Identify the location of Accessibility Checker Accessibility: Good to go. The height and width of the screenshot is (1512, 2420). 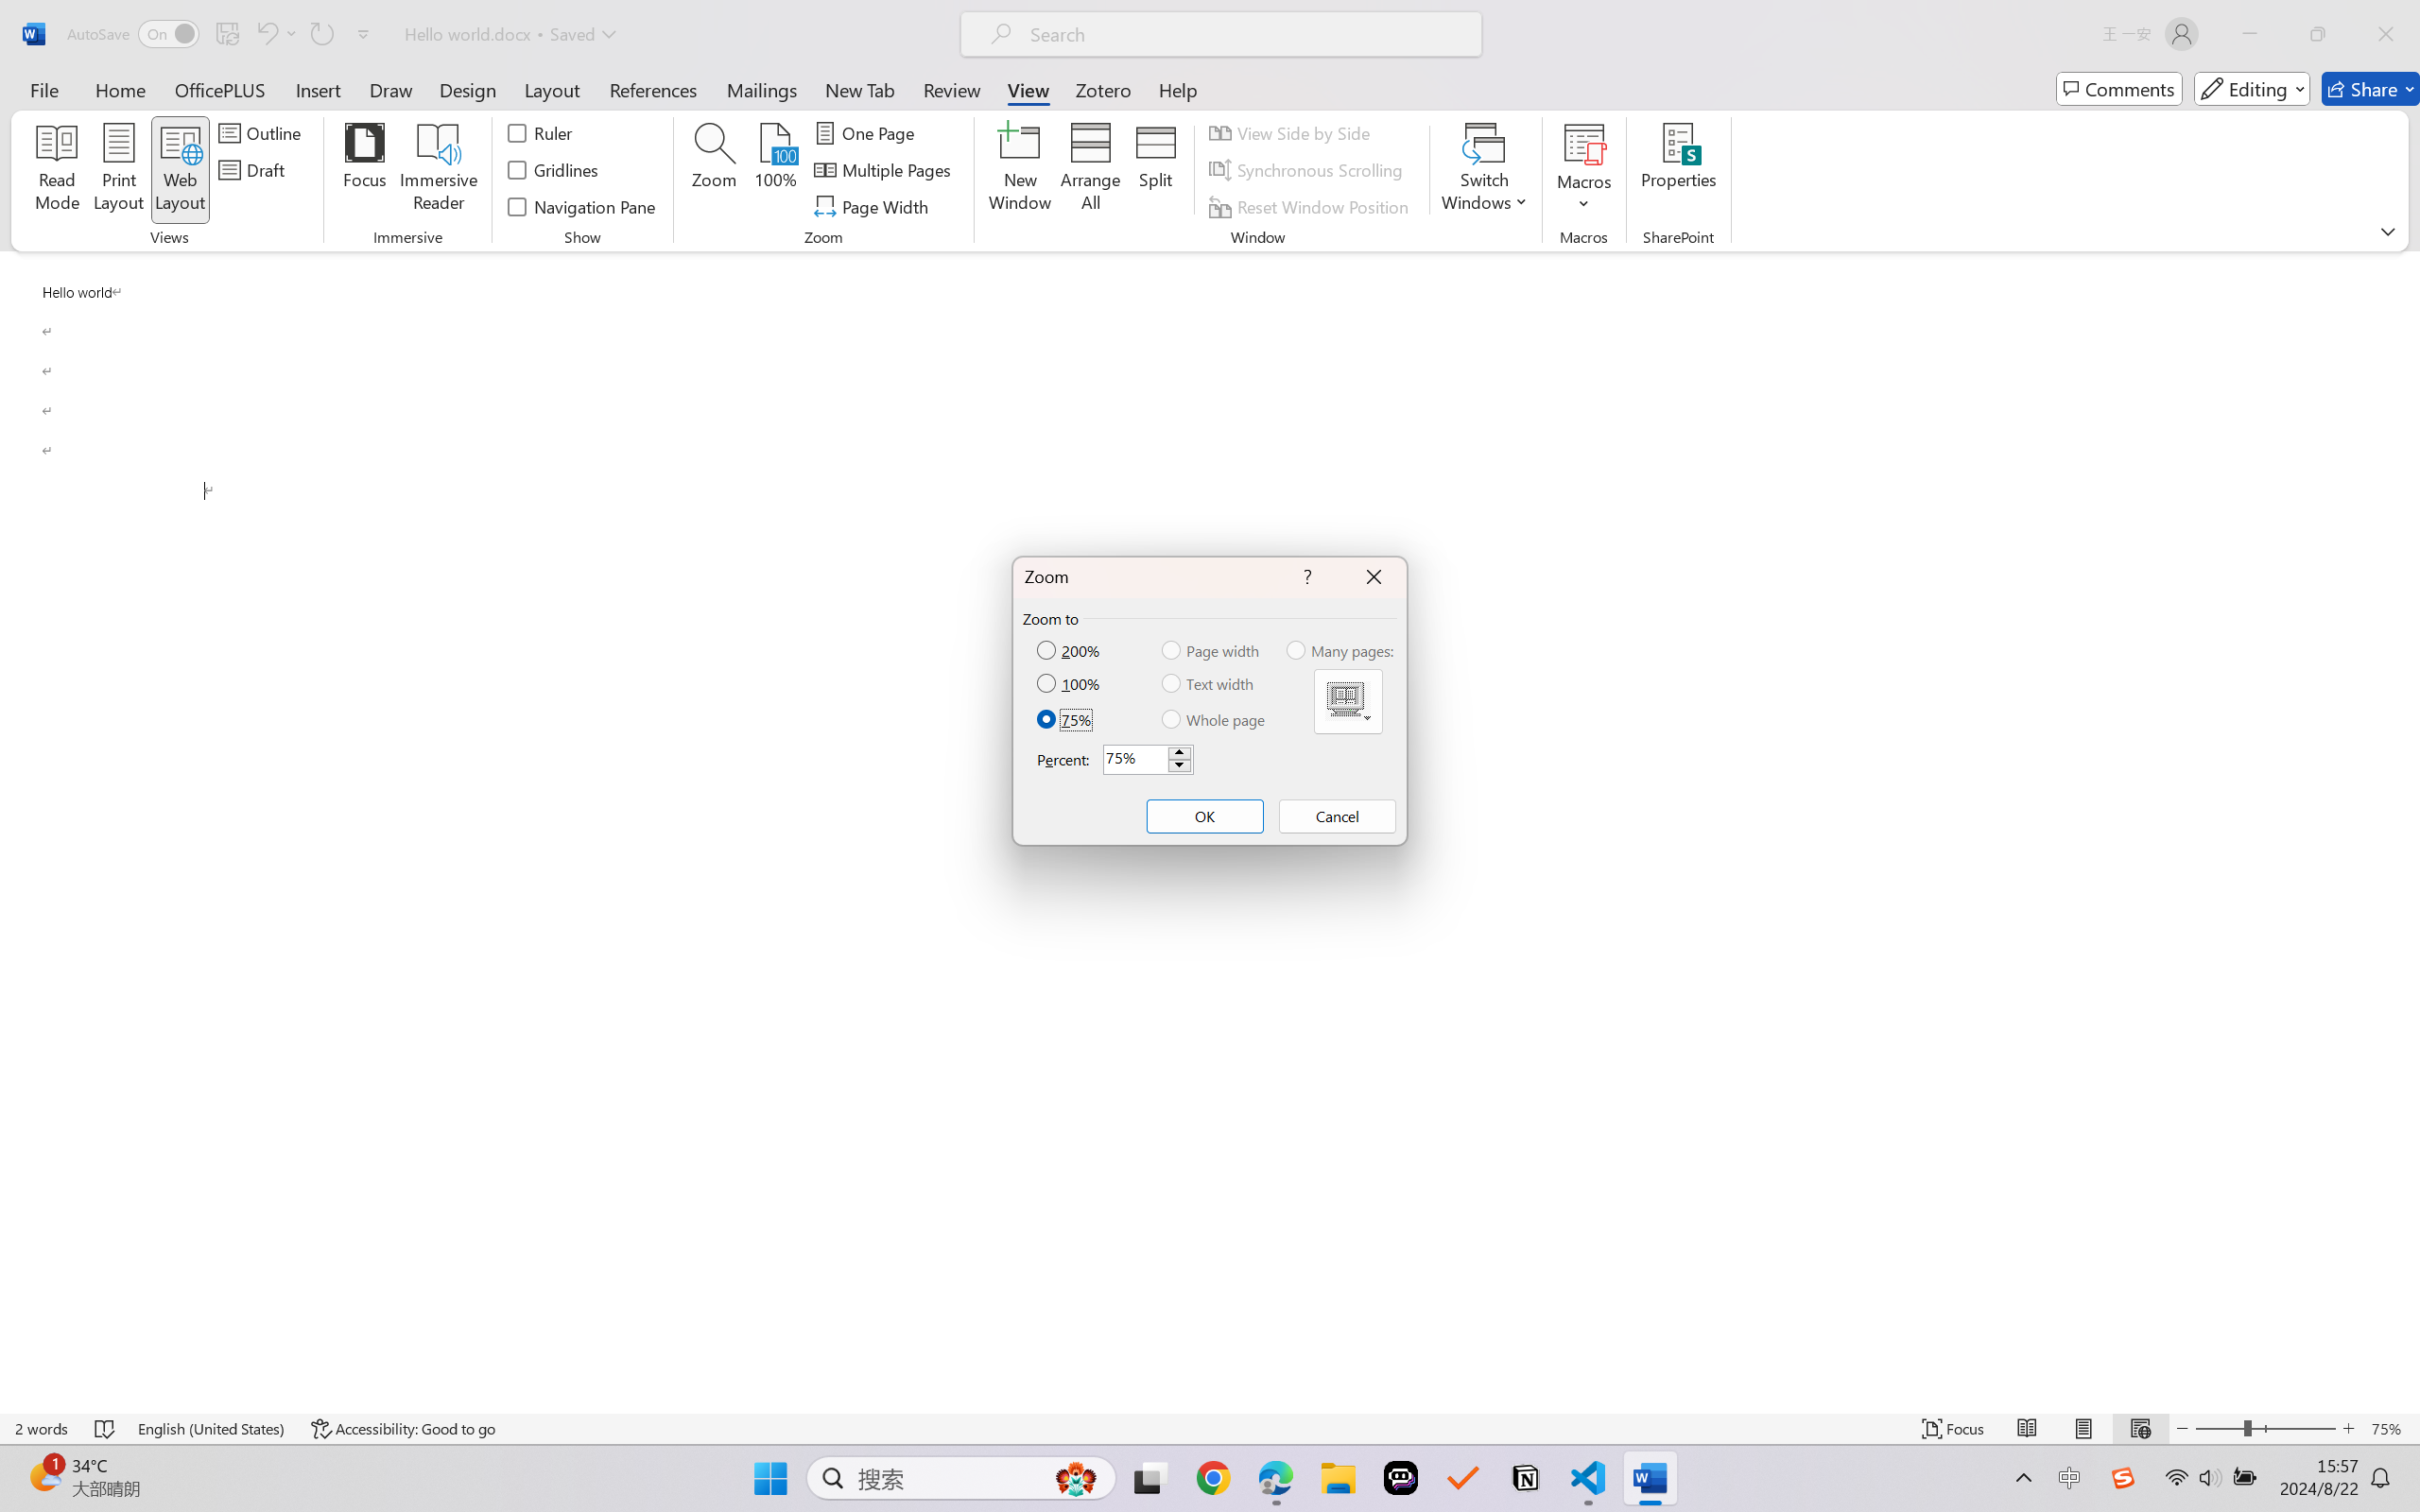
(403, 1429).